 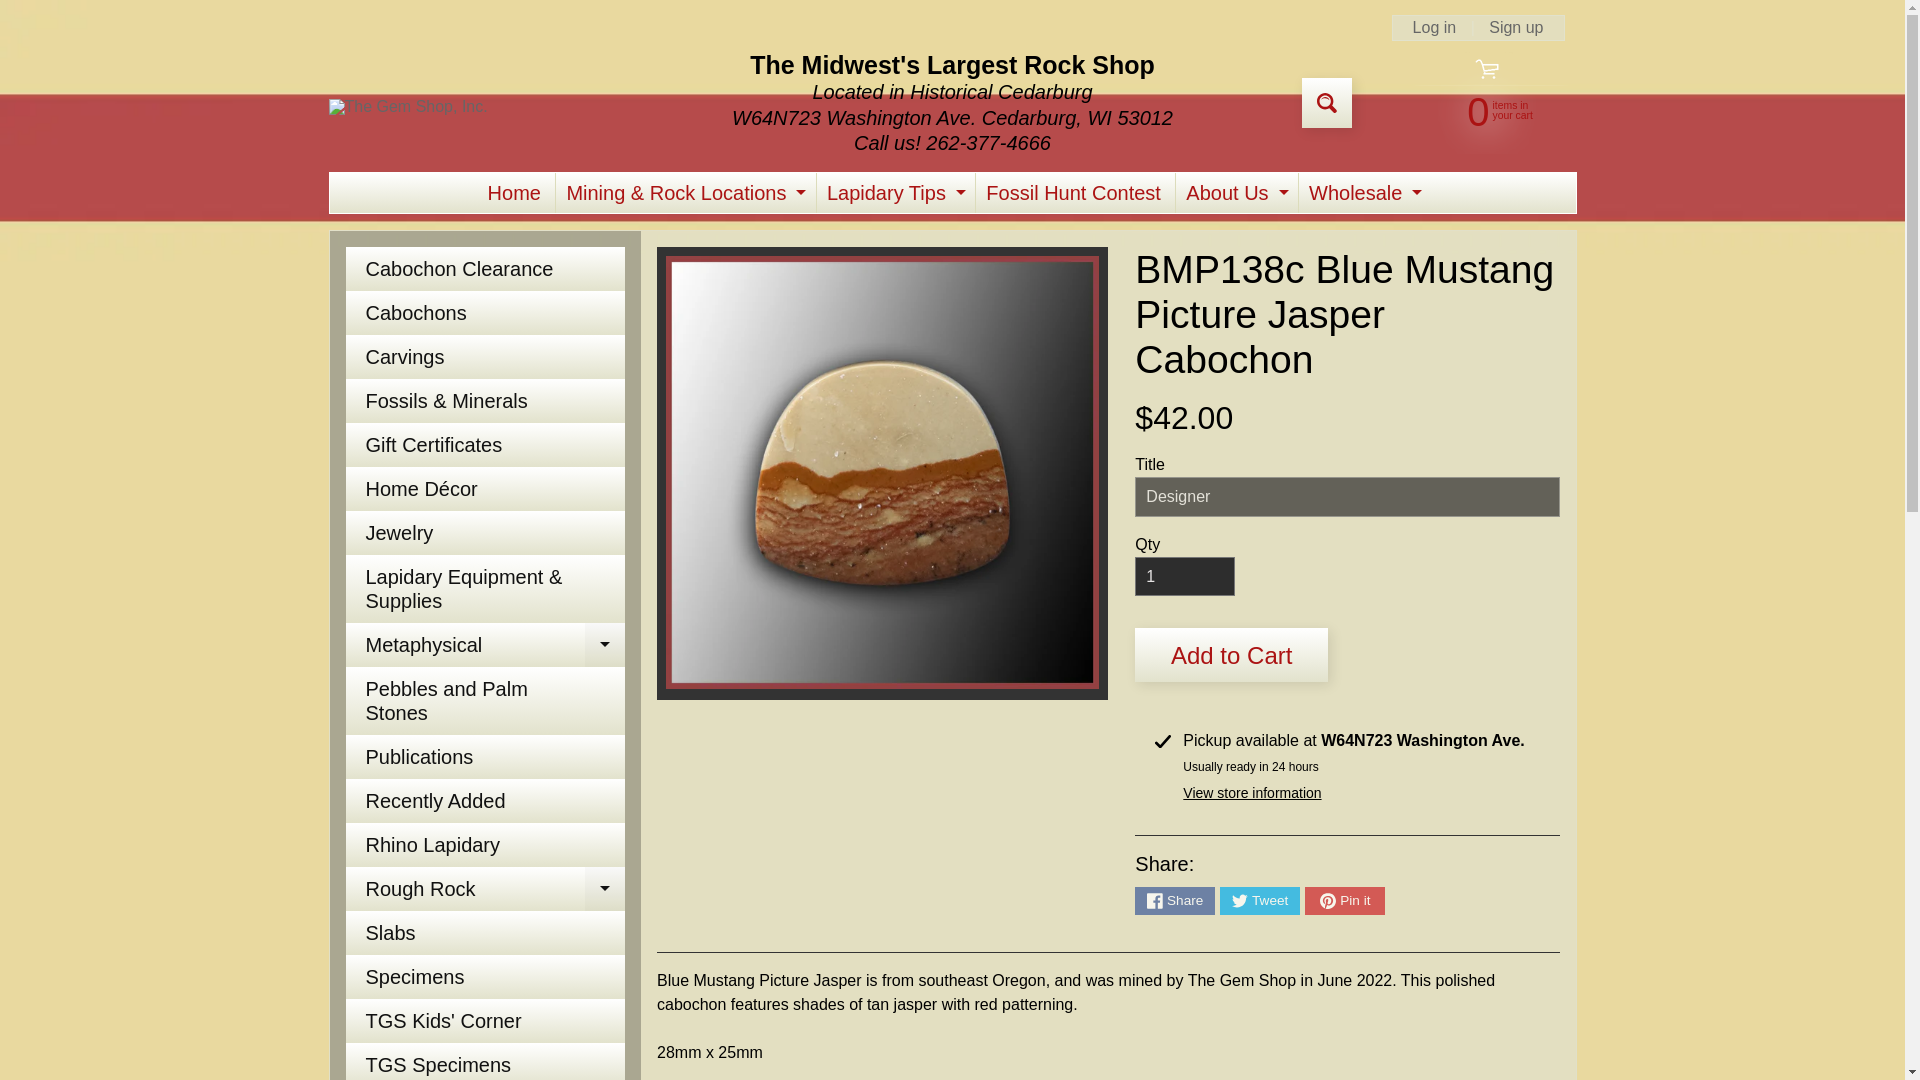 What do you see at coordinates (514, 192) in the screenshot?
I see `Home` at bounding box center [514, 192].